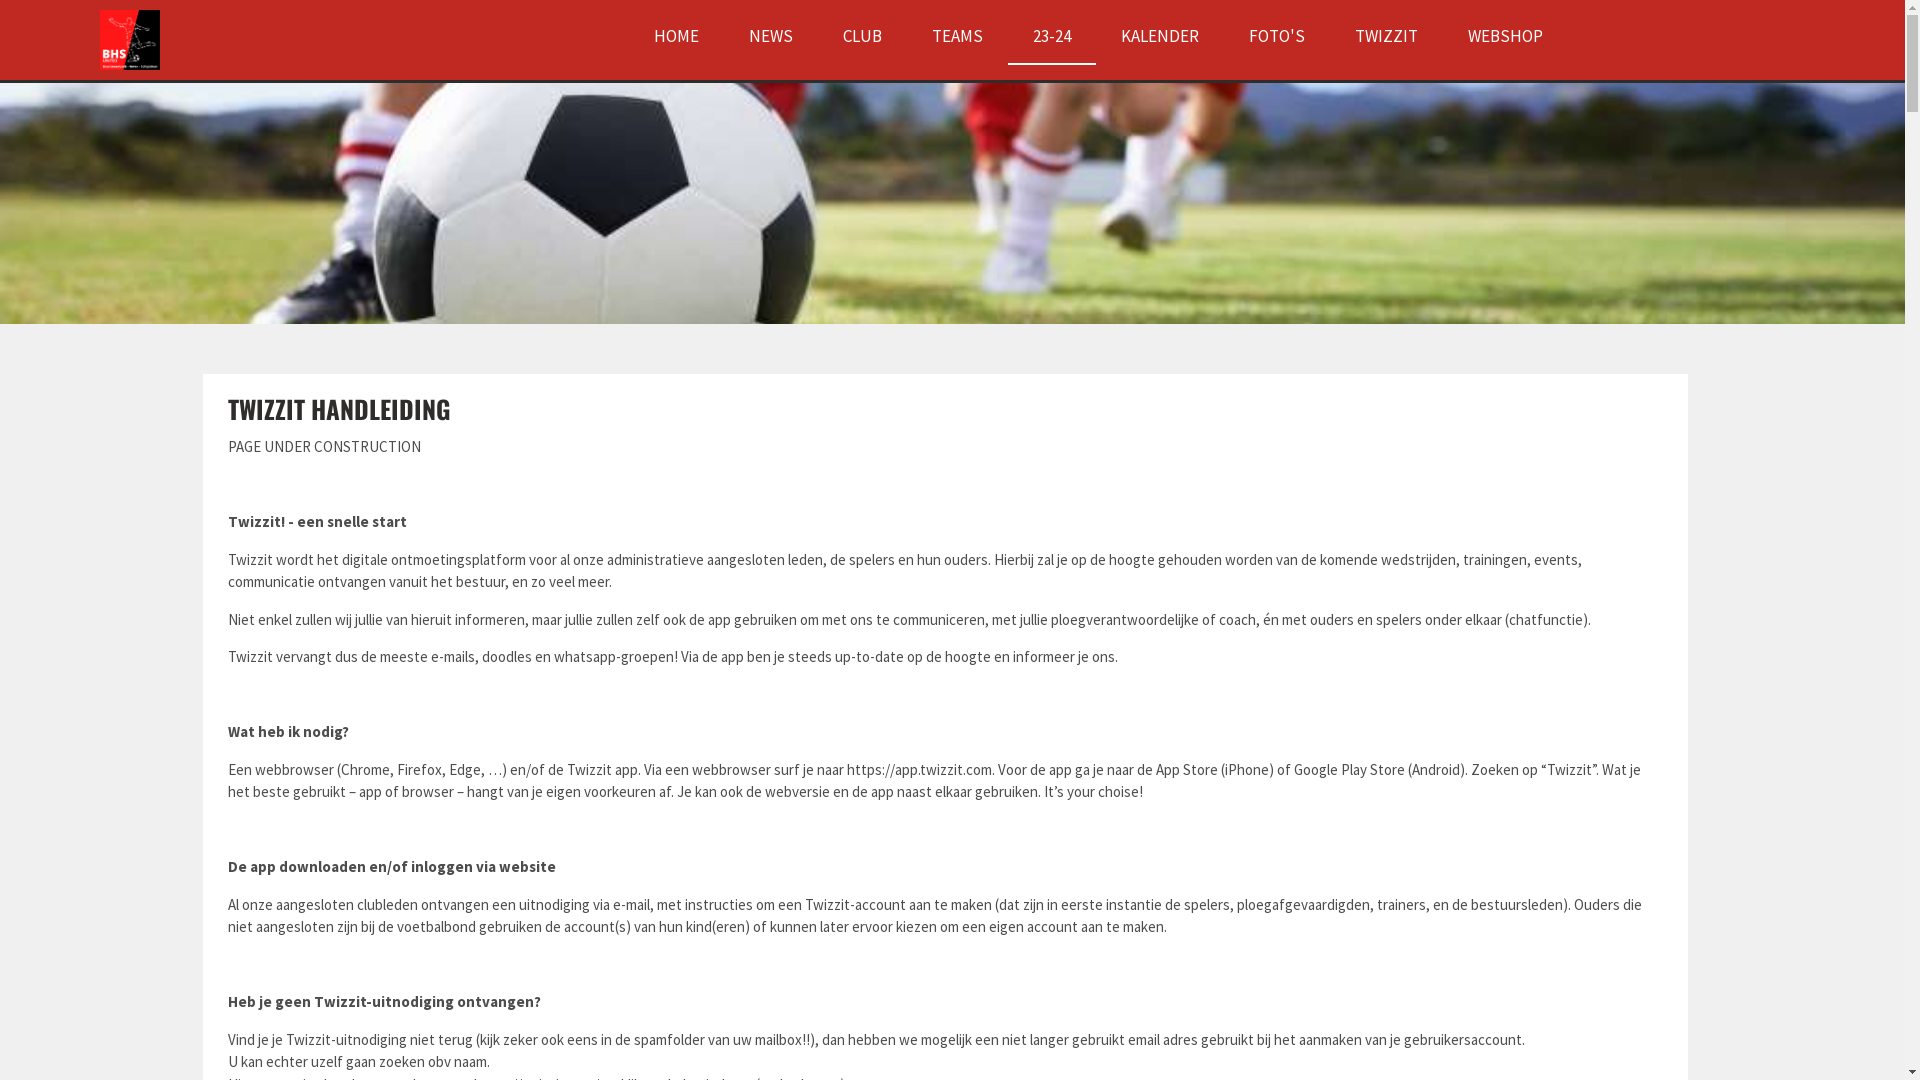 This screenshot has width=1920, height=1080. I want to click on 23-24, so click(1051, 36).